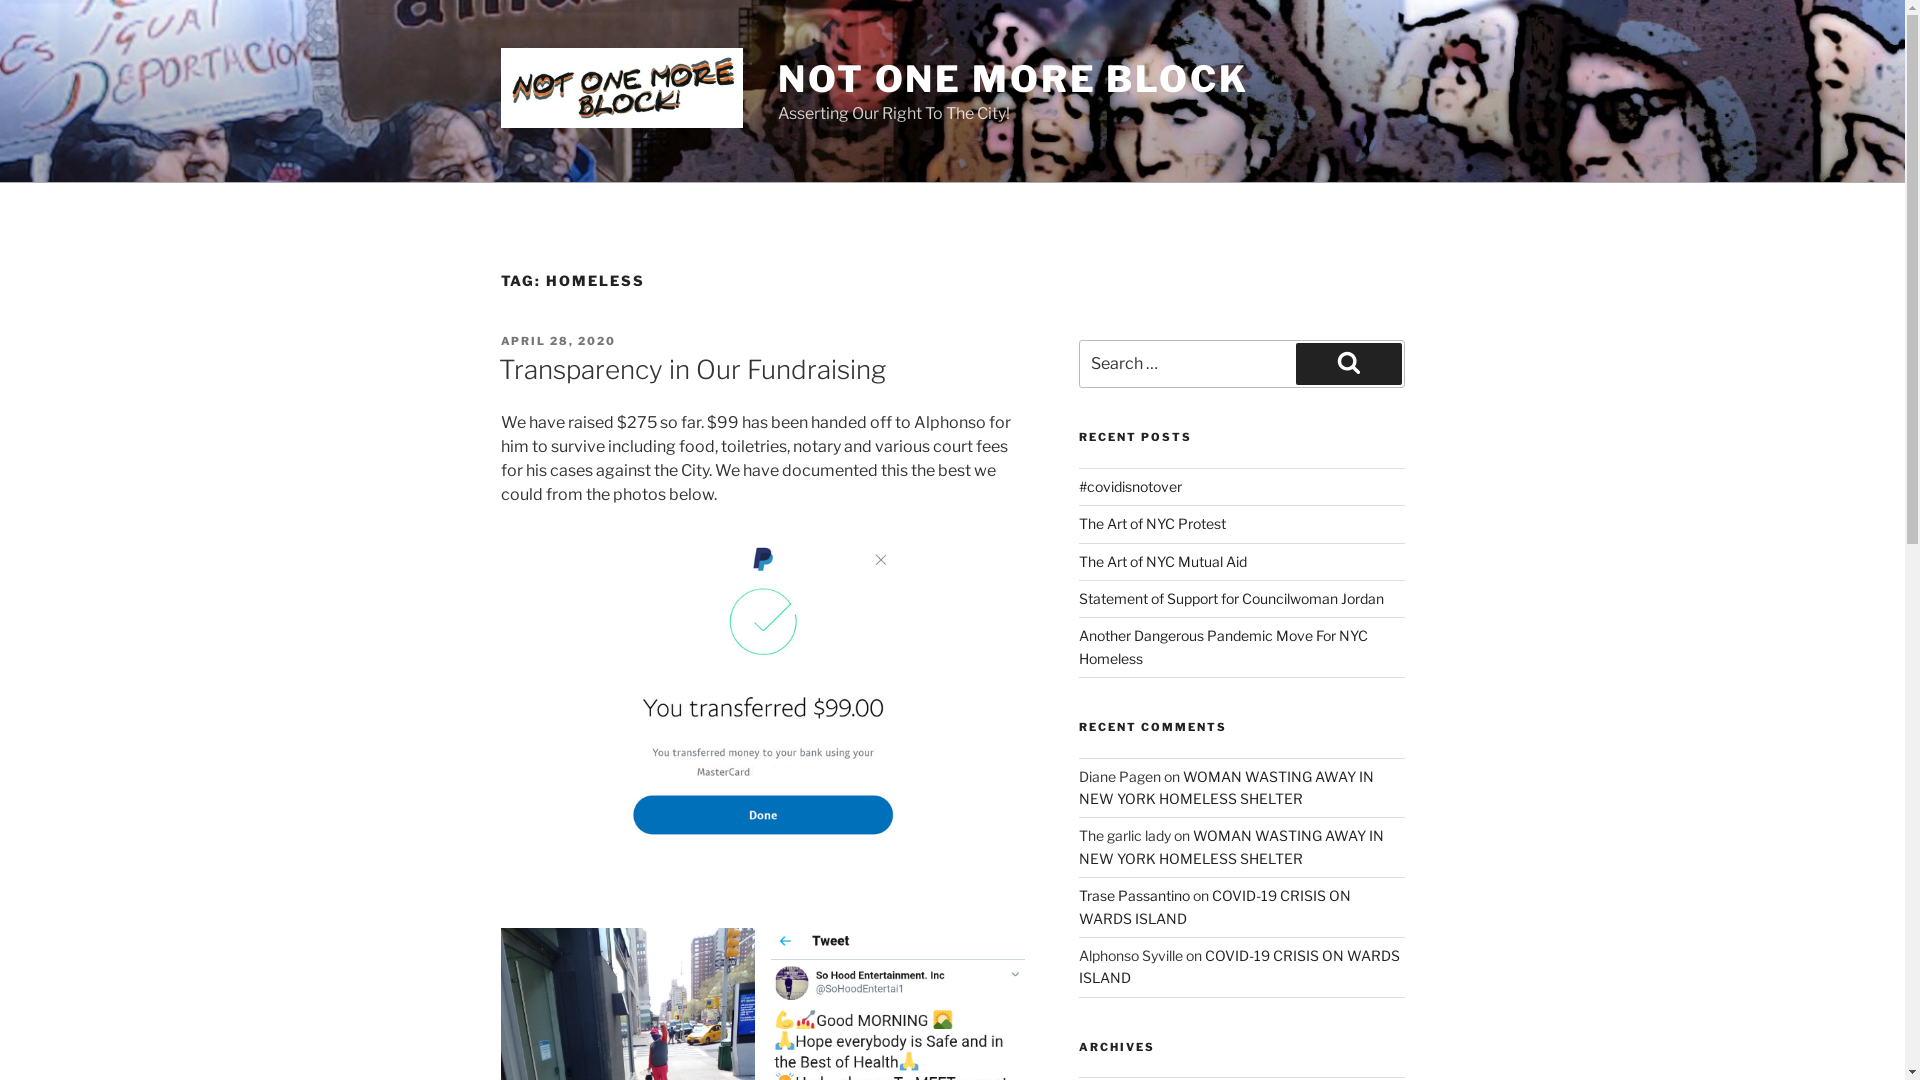 The width and height of the screenshot is (1920, 1080). I want to click on #covidisnotover, so click(1130, 486).